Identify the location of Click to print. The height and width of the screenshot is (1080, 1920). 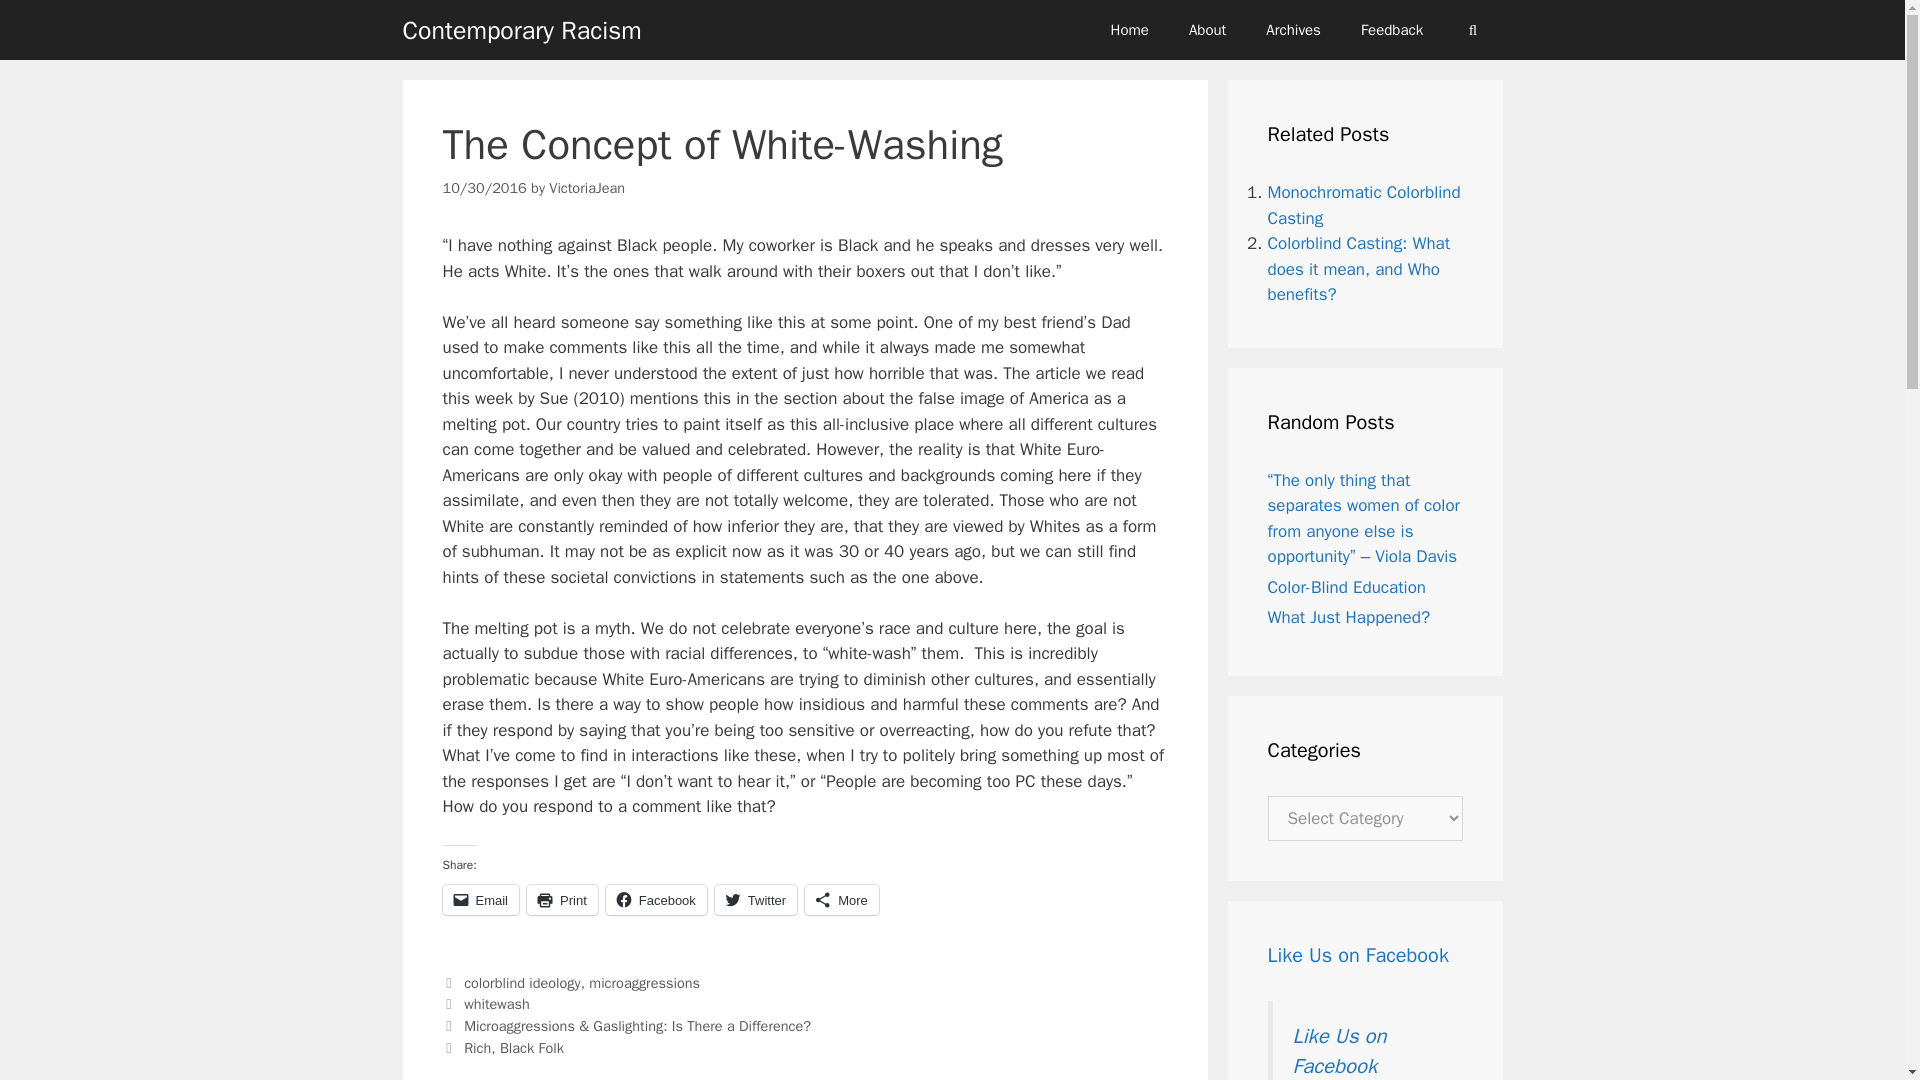
(562, 899).